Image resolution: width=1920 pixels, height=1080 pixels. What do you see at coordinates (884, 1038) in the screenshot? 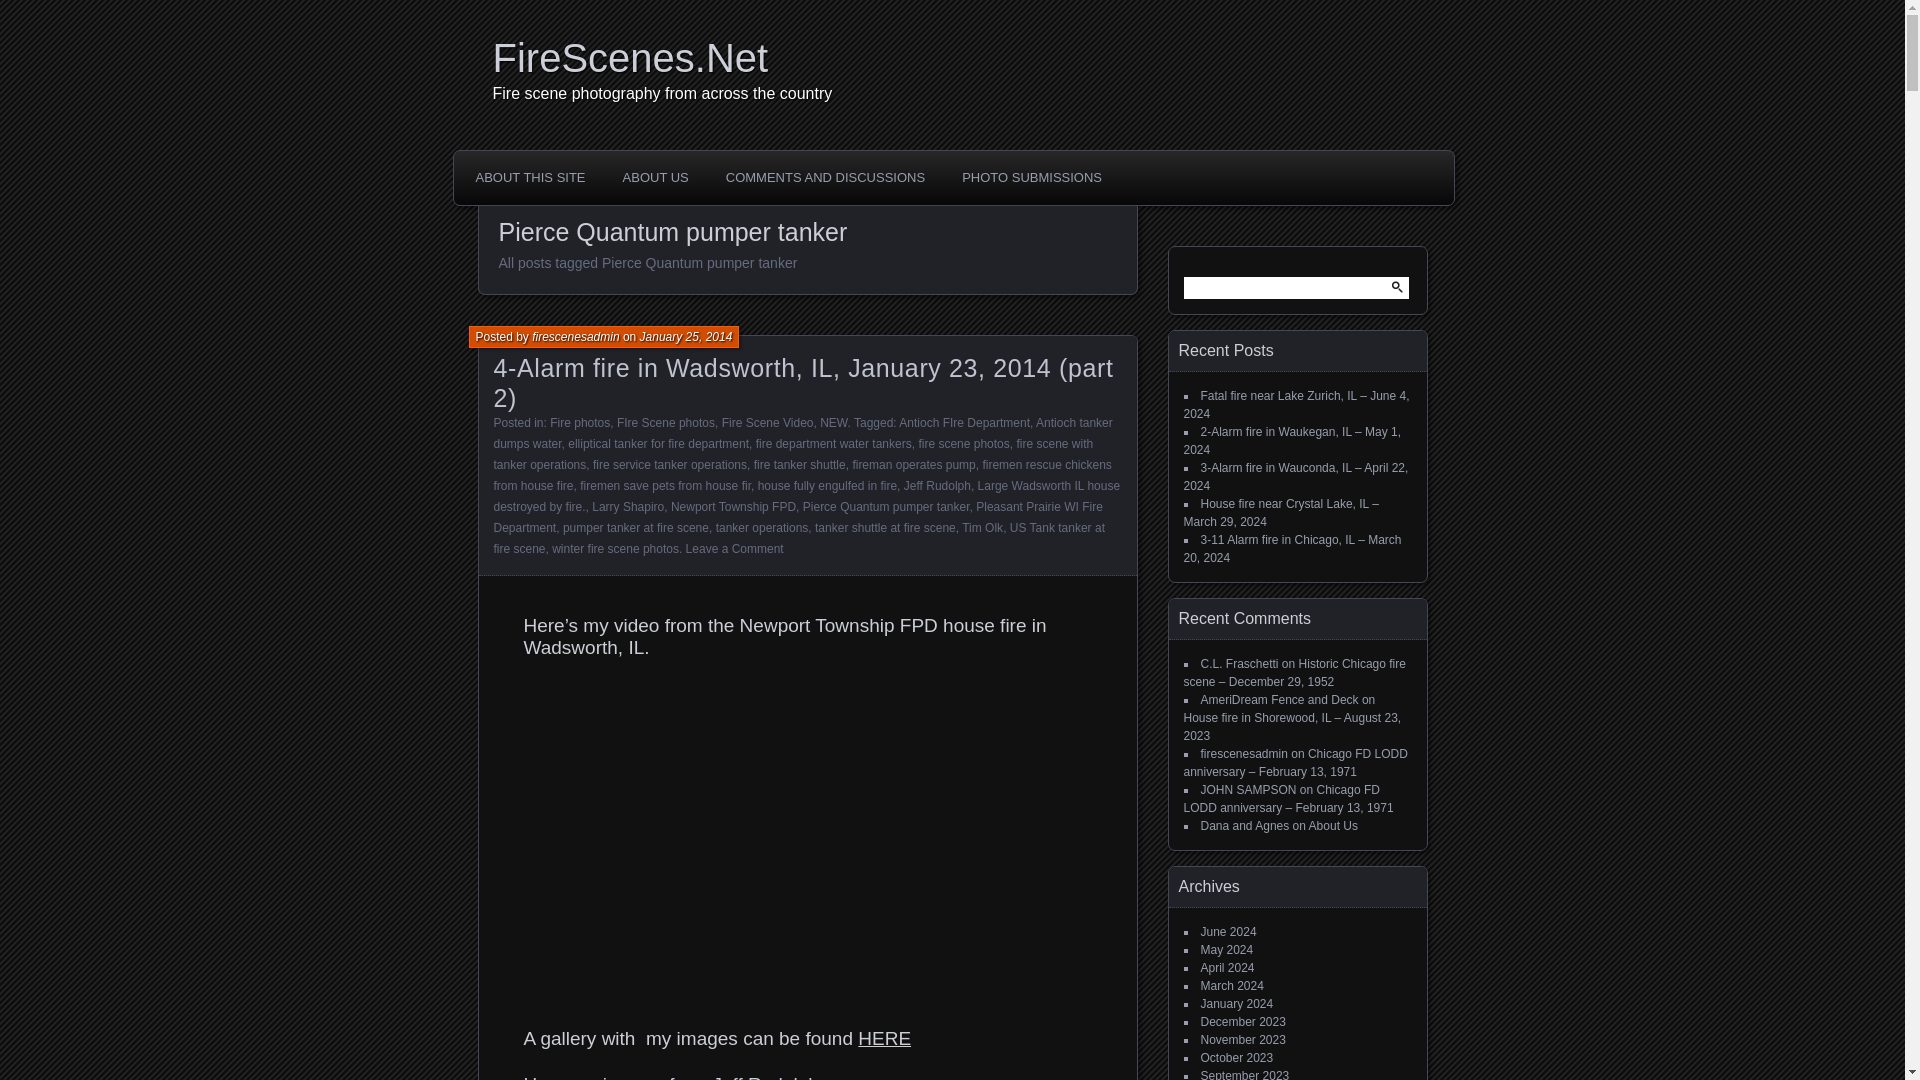
I see `HERE` at bounding box center [884, 1038].